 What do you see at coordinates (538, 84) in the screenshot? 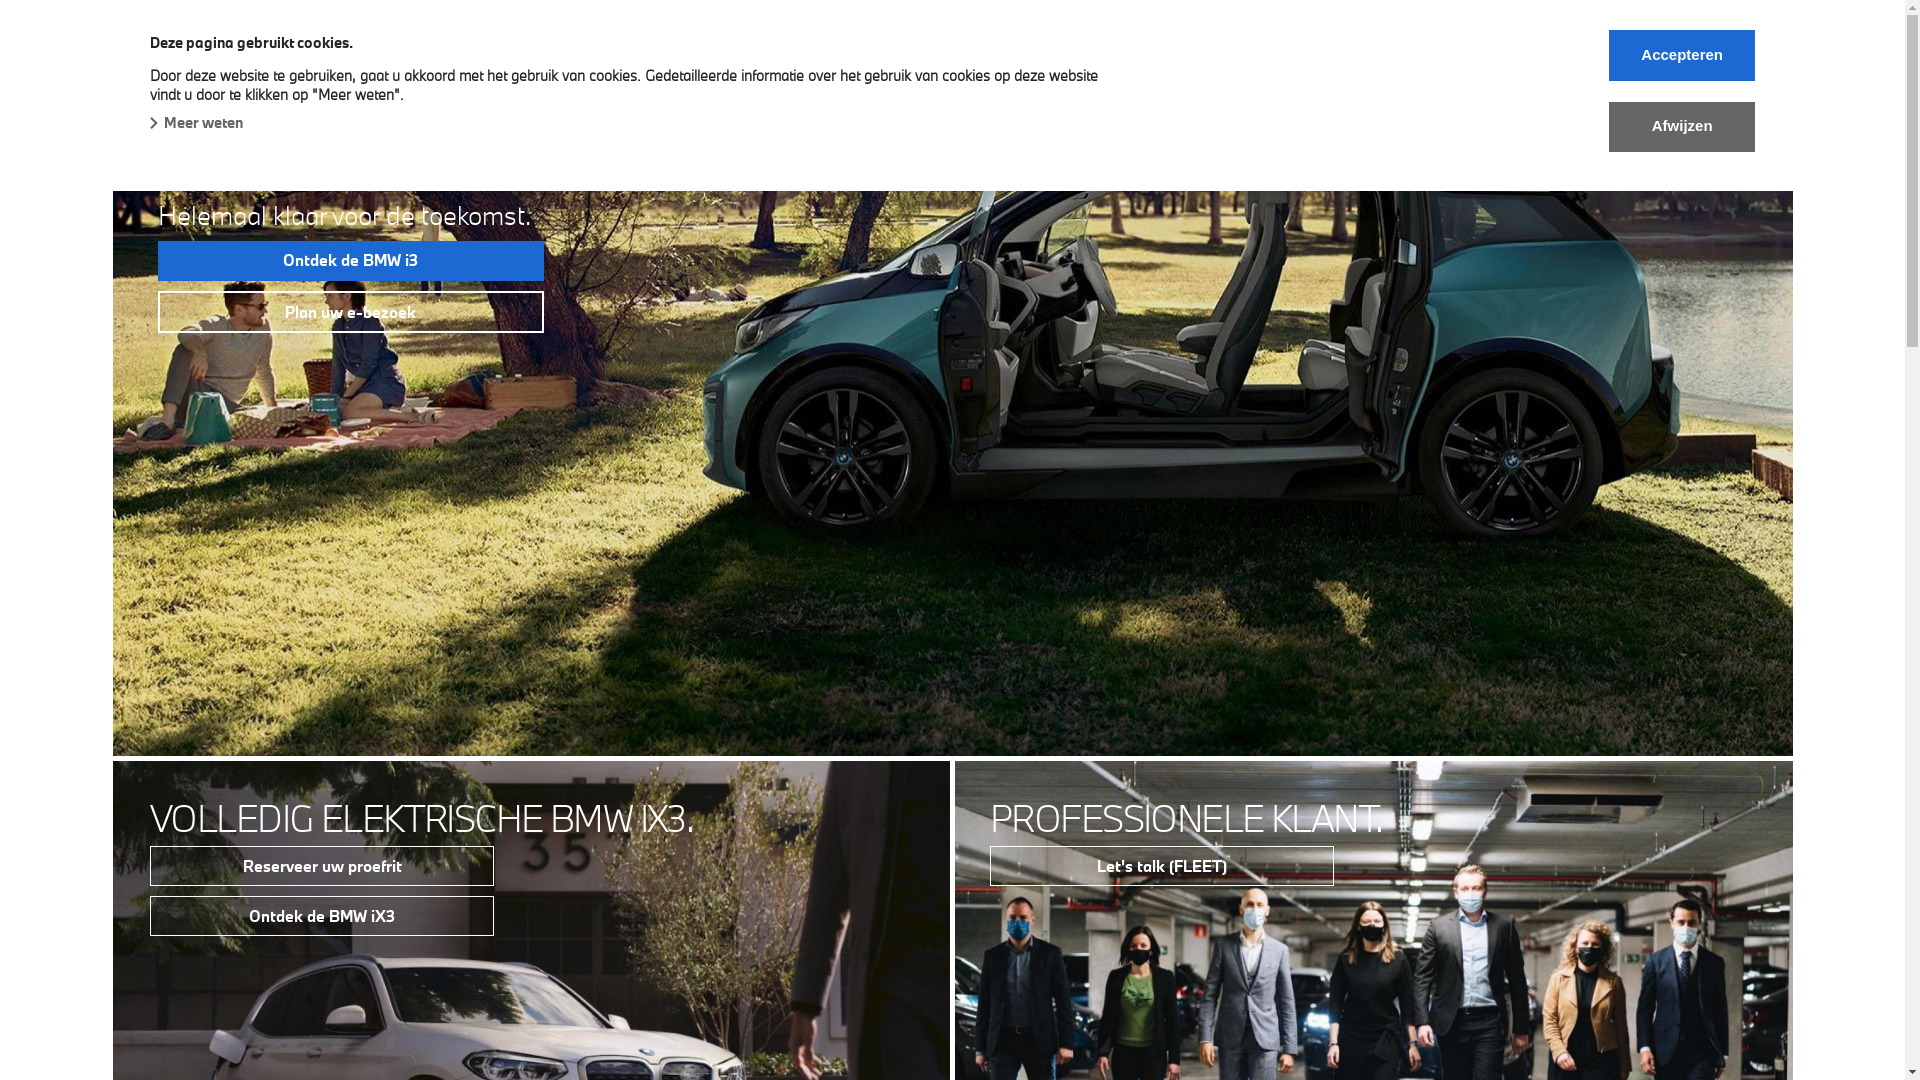
I see `Fleet` at bounding box center [538, 84].